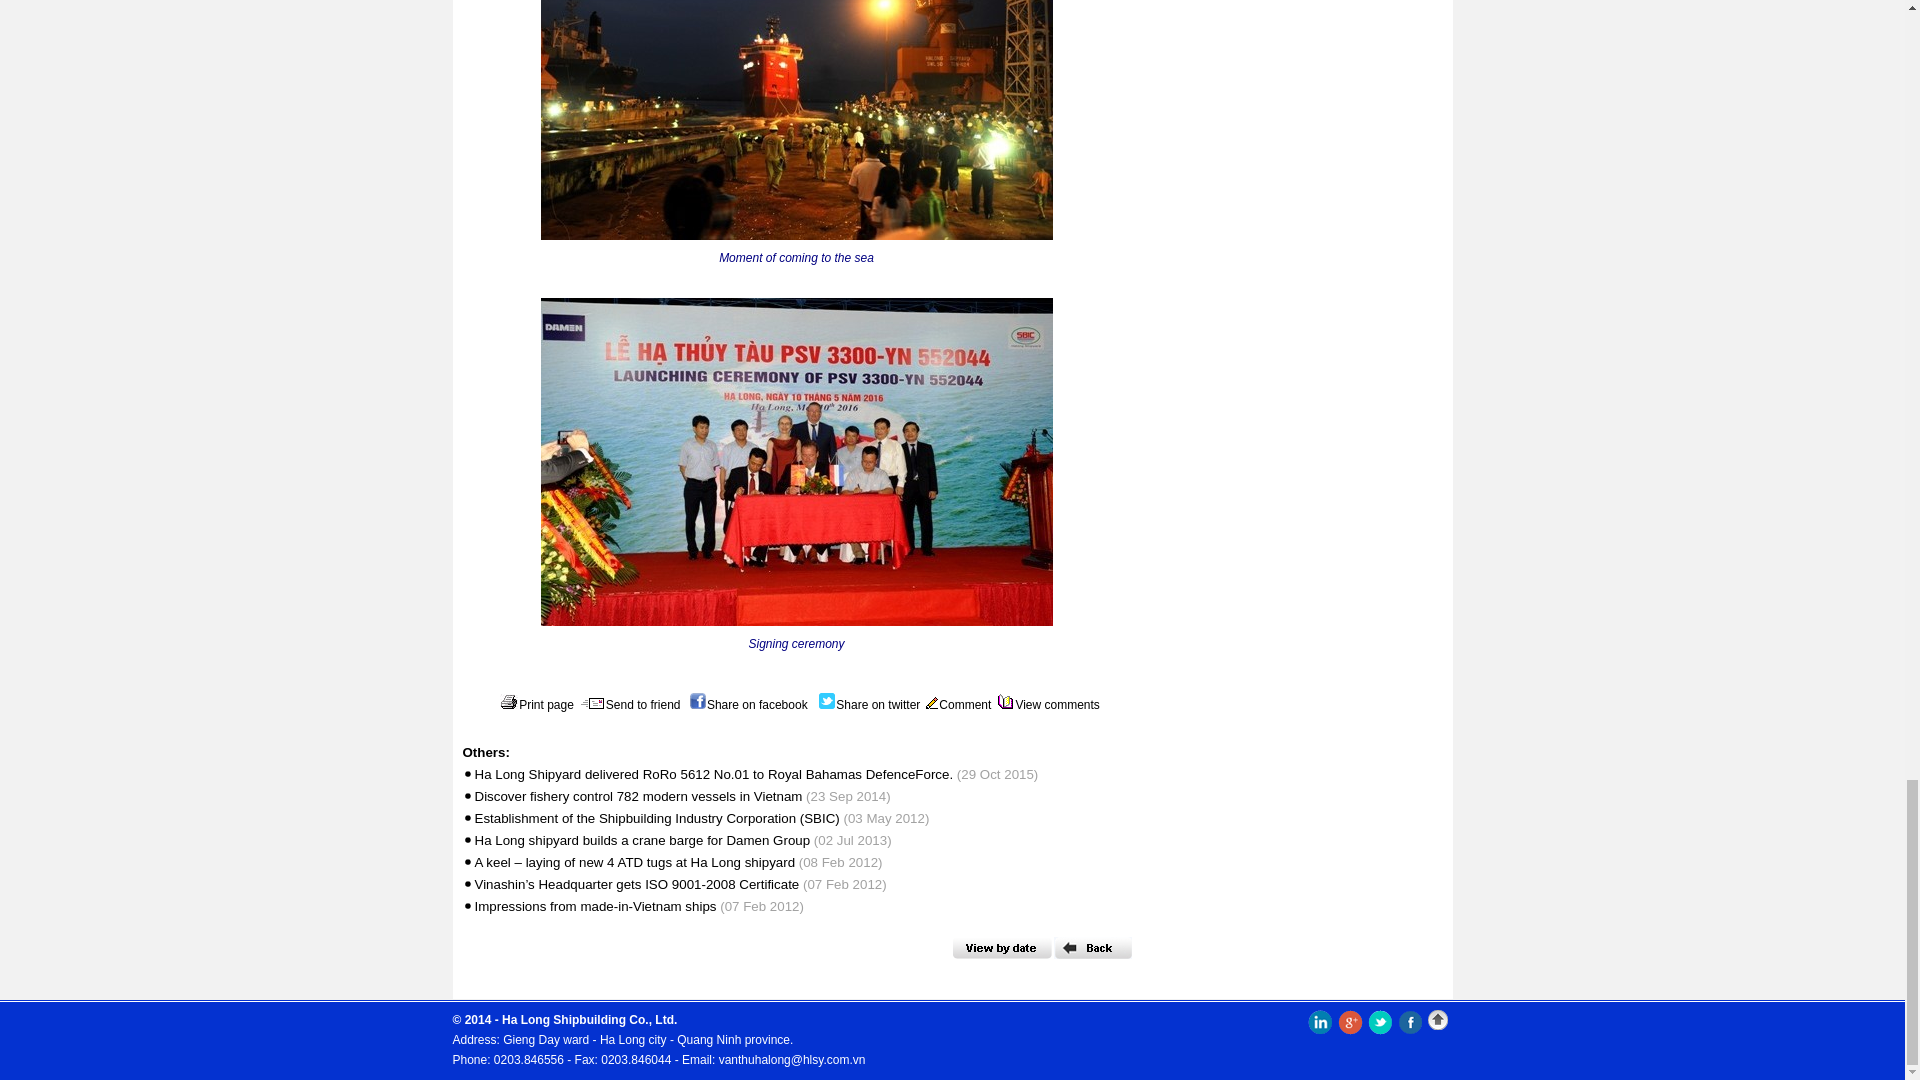 This screenshot has width=1920, height=1080. Describe the element at coordinates (1001, 948) in the screenshot. I see `Click here to selected` at that location.